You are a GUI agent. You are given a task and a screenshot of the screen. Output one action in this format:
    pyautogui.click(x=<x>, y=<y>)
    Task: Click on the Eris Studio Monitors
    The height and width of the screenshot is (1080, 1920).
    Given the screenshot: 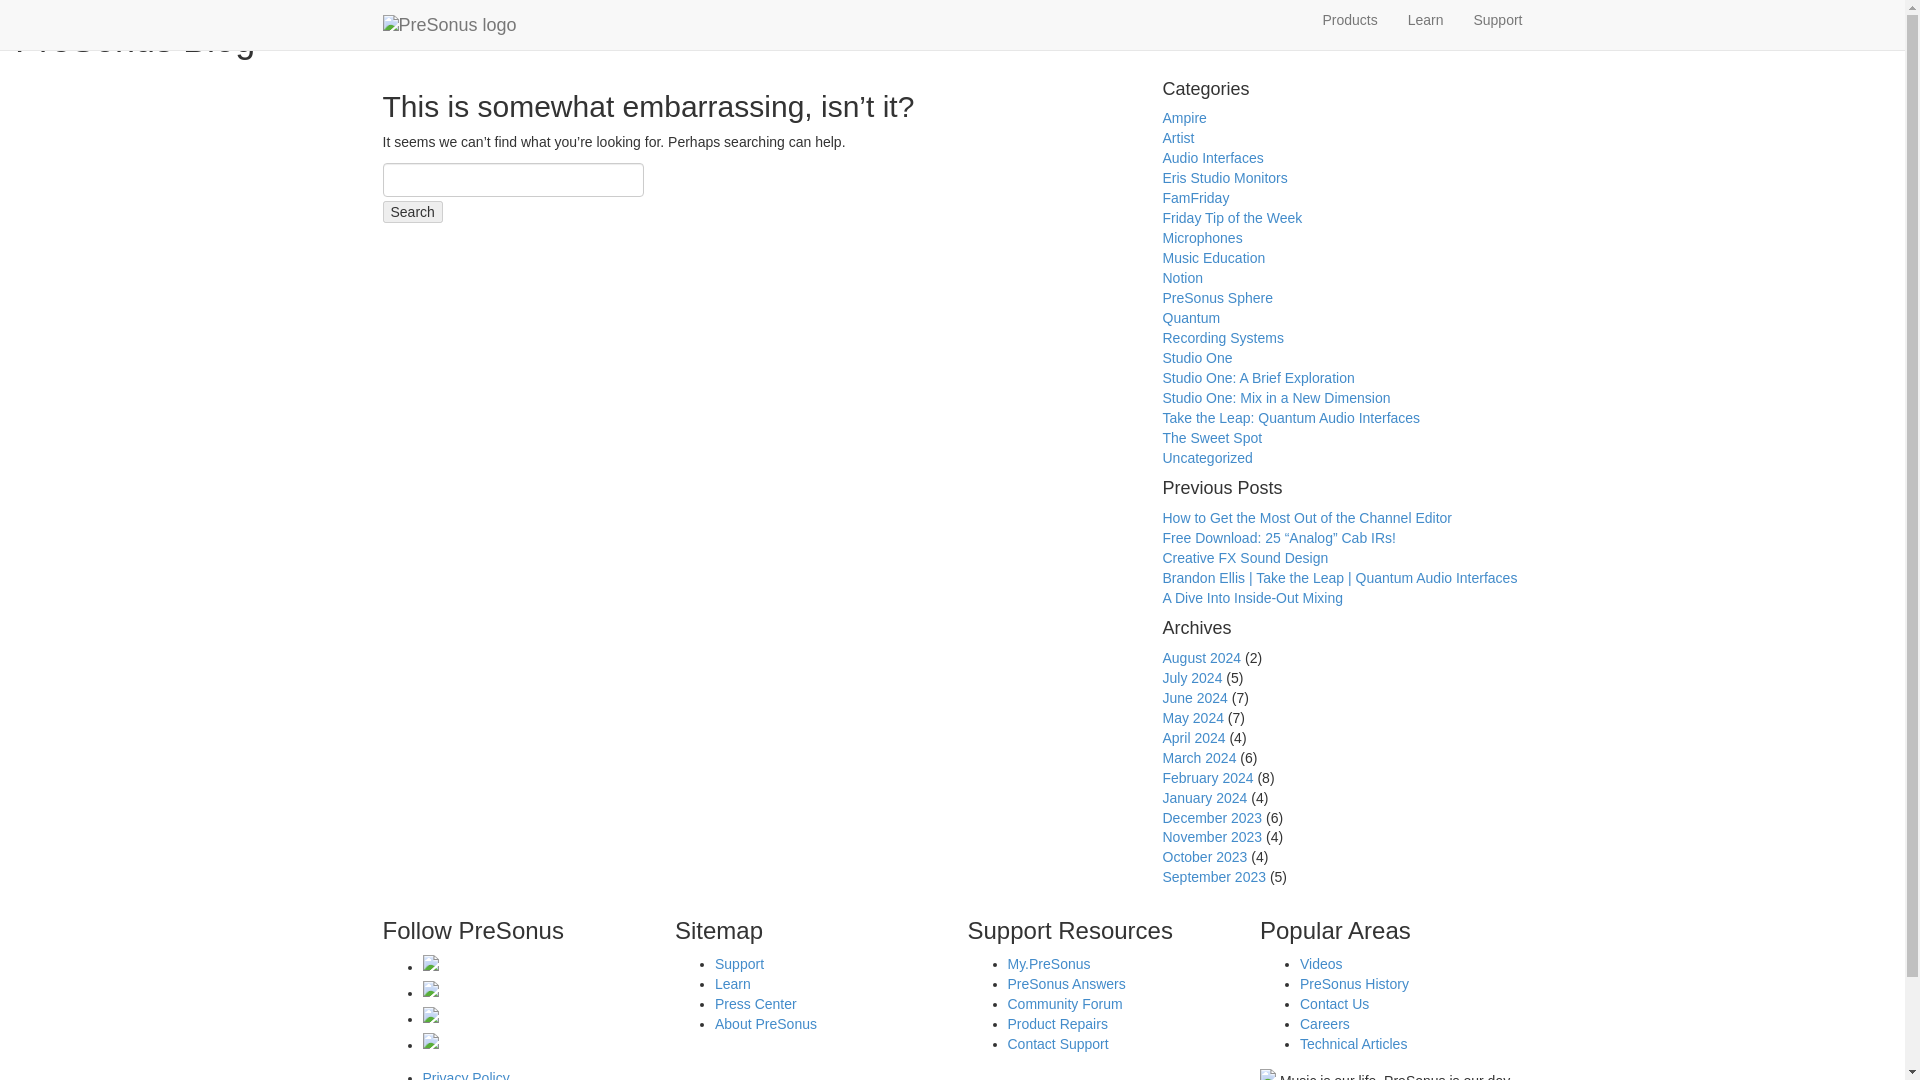 What is the action you would take?
    pyautogui.click(x=1224, y=177)
    